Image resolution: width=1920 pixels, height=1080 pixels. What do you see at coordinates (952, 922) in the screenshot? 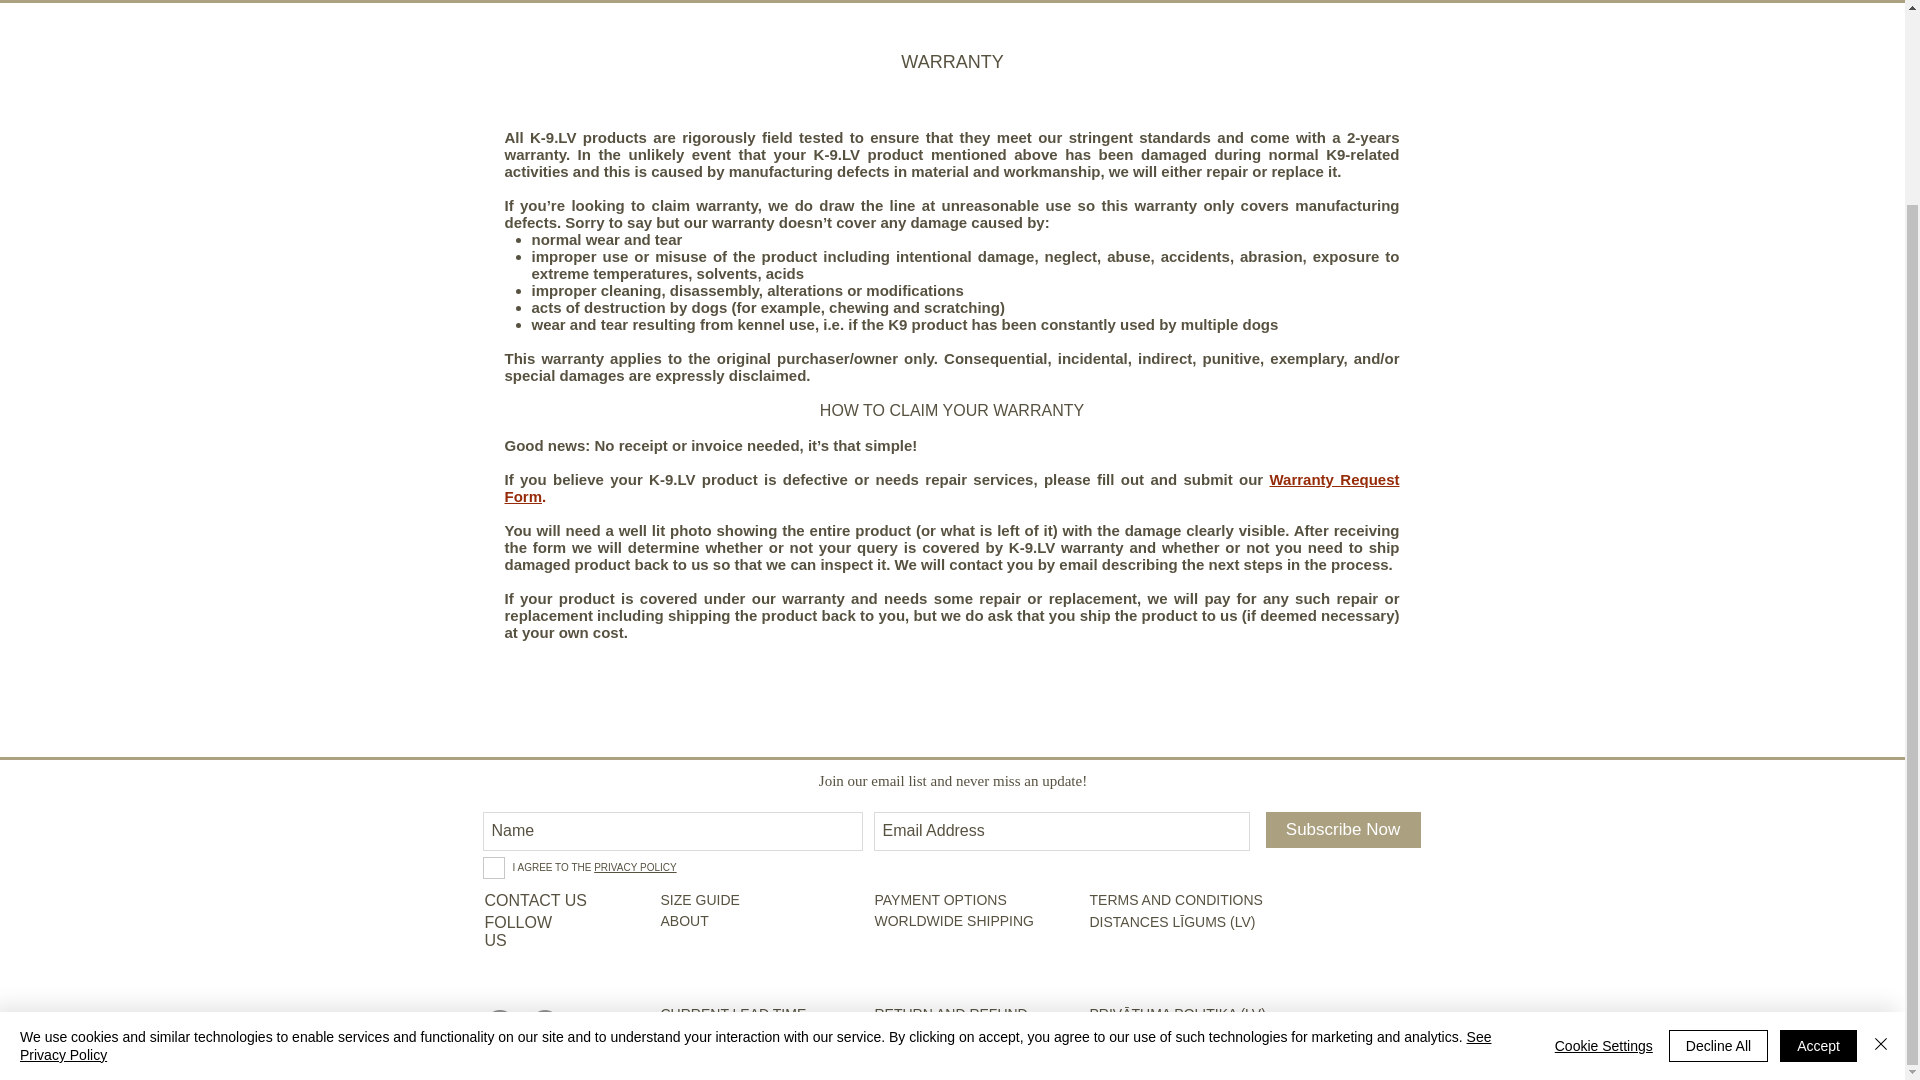
I see `WORLDWIDE SHIPPING` at bounding box center [952, 922].